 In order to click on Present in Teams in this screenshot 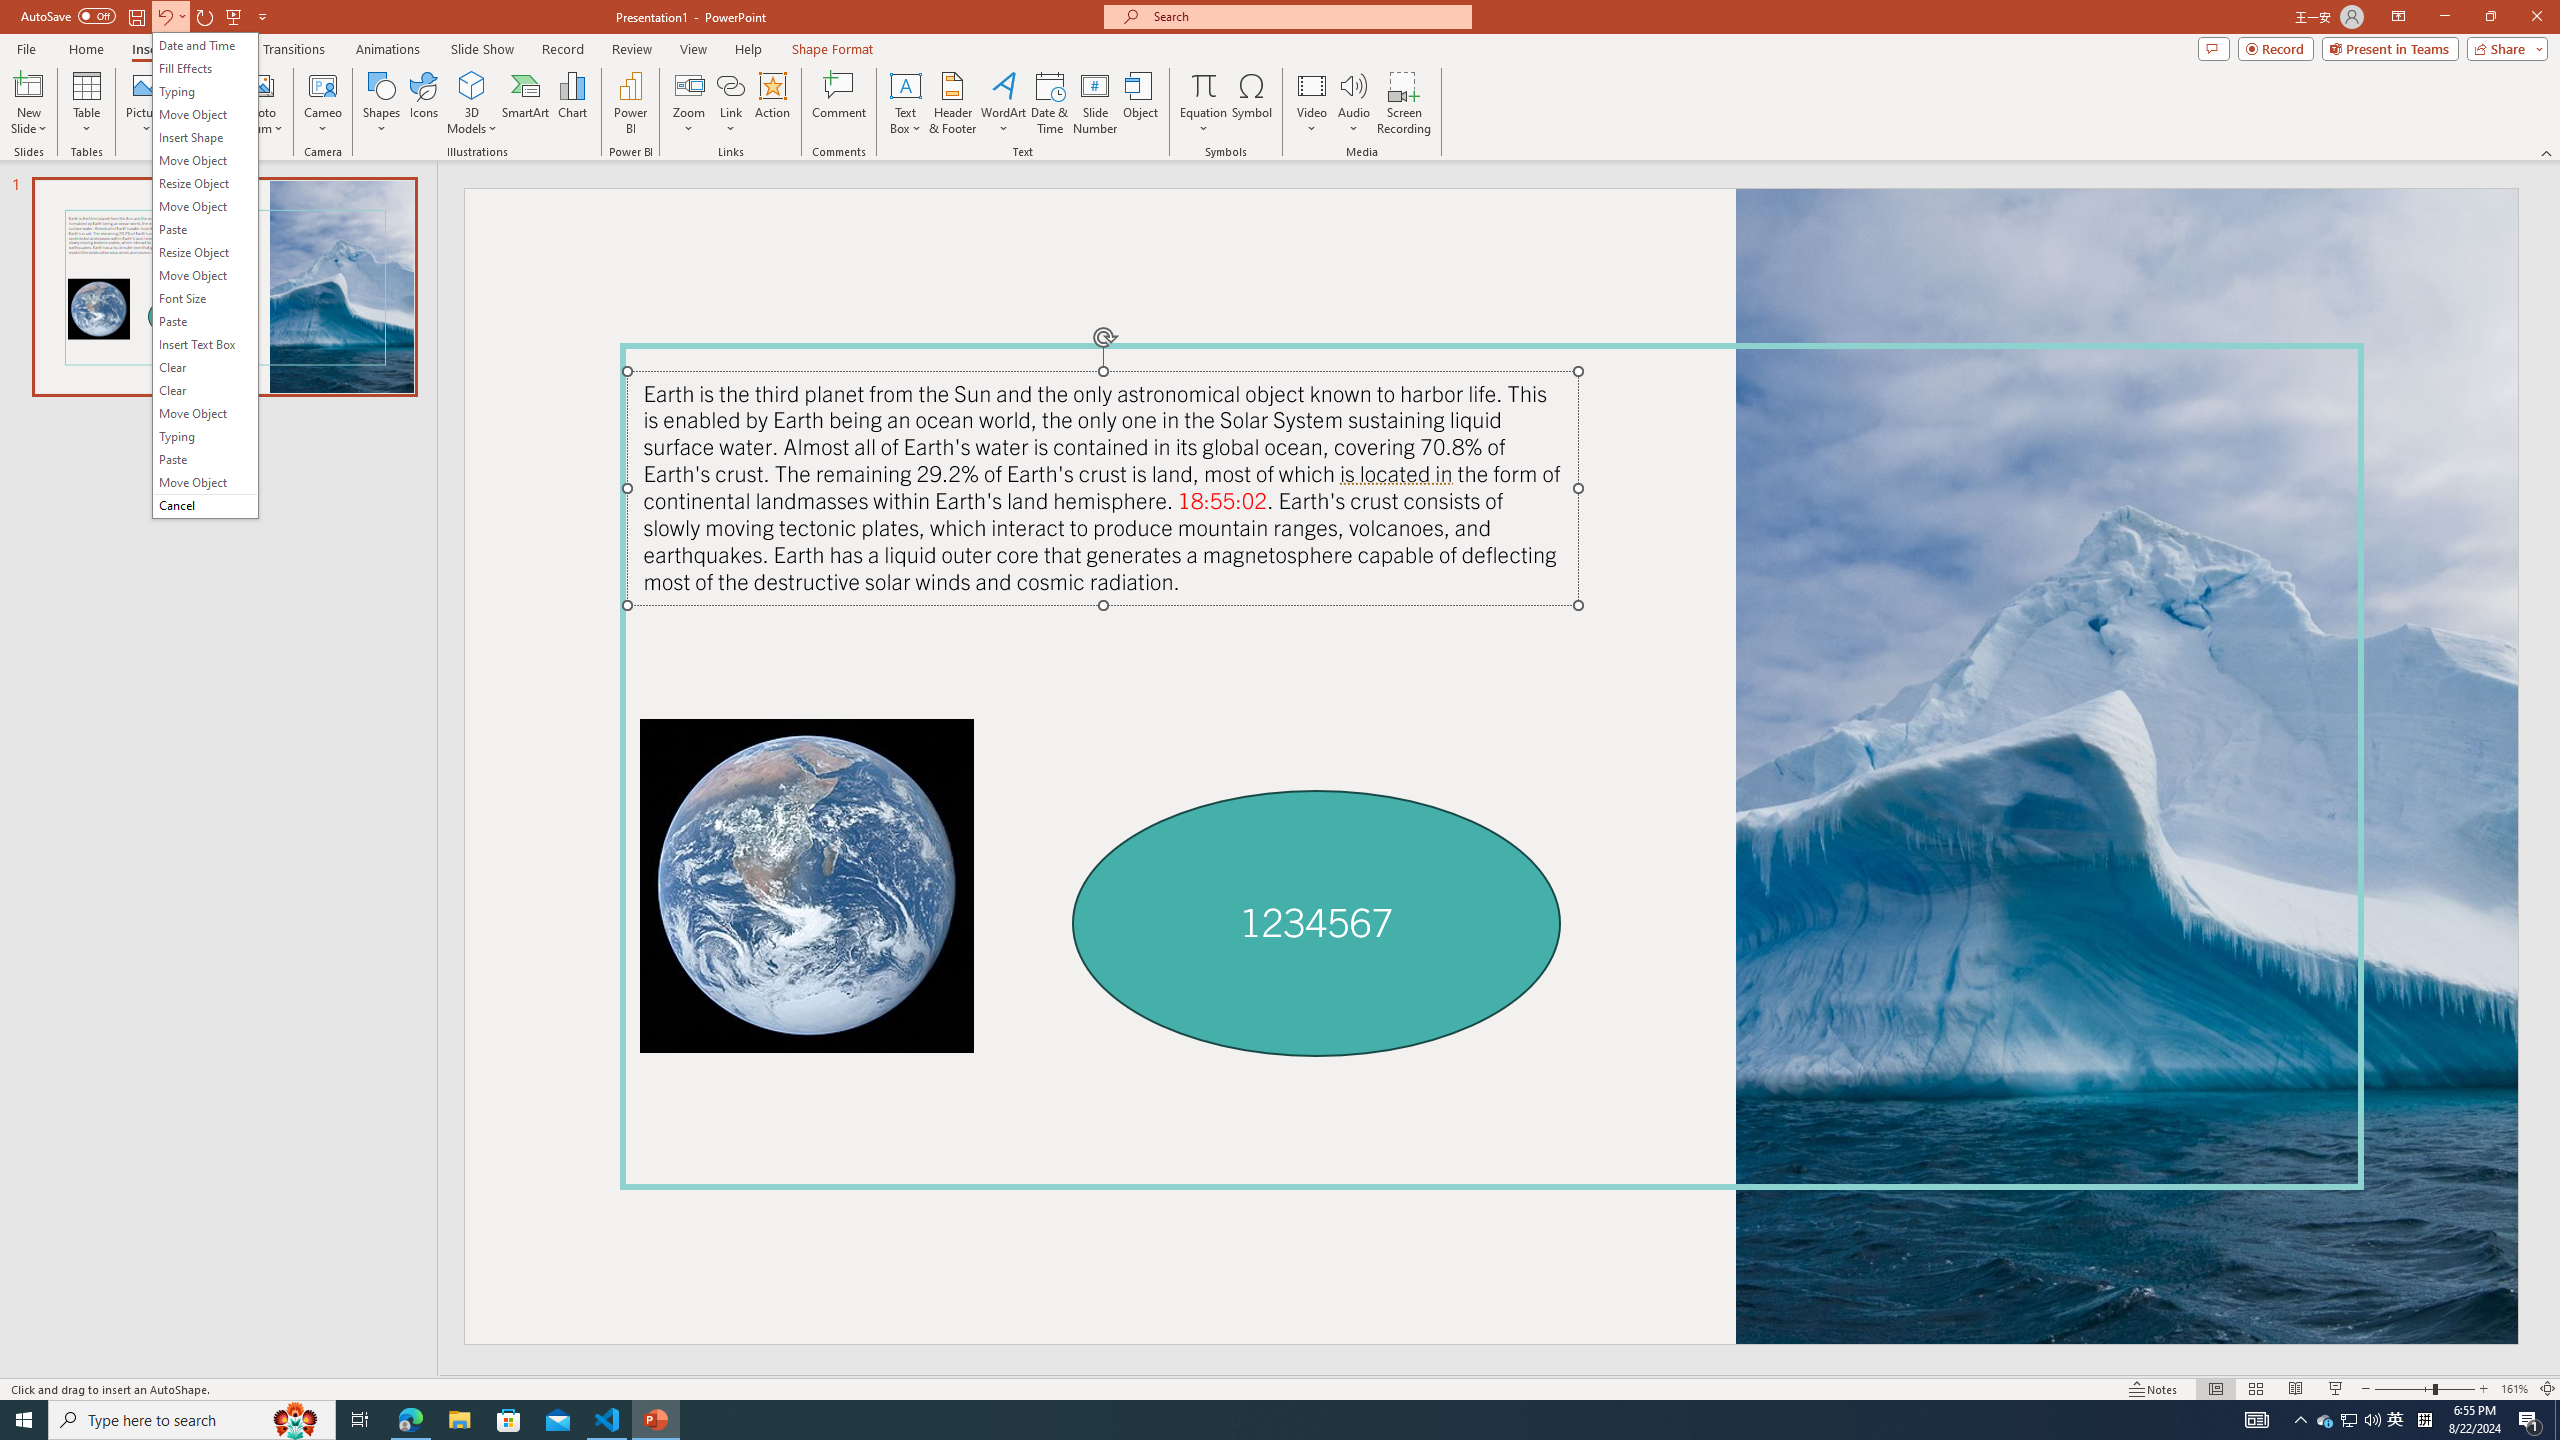, I will do `click(2390, 48)`.